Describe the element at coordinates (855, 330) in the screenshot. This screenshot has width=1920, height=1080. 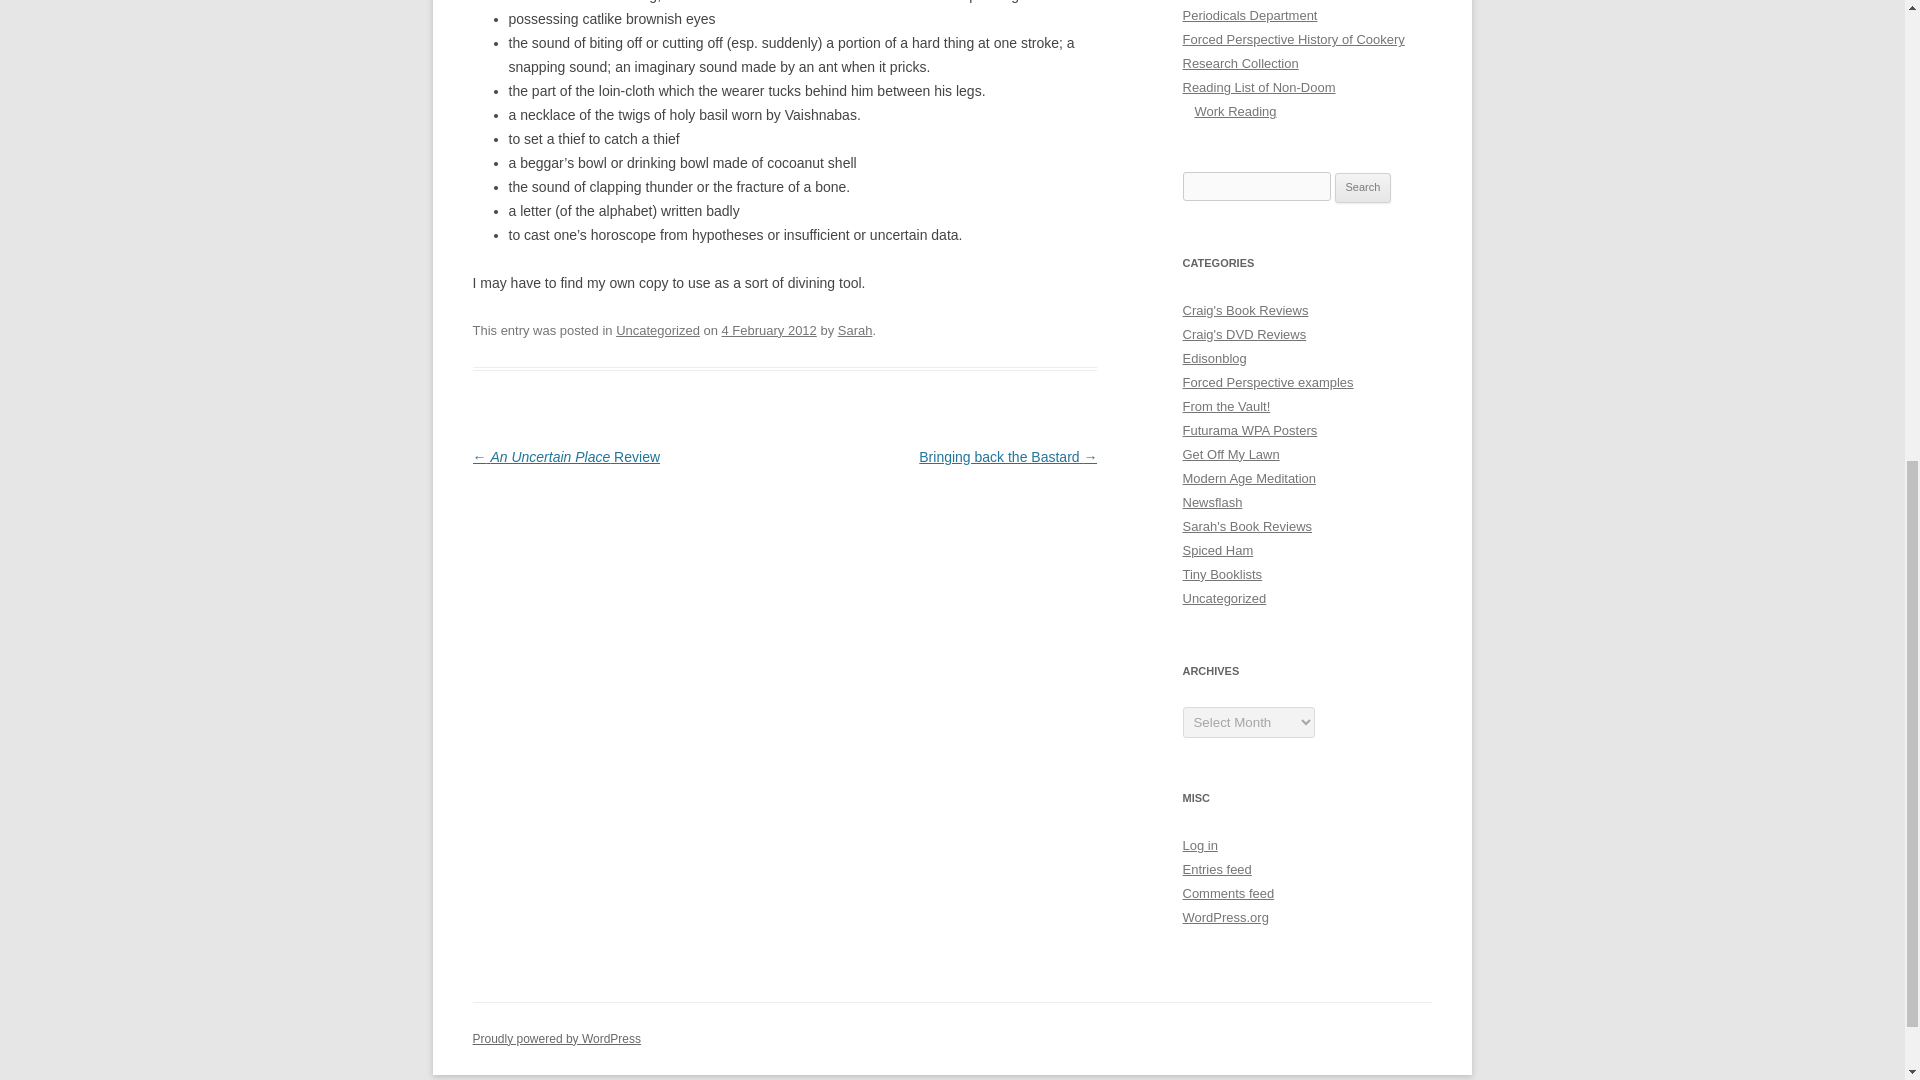
I see `Sarah` at that location.